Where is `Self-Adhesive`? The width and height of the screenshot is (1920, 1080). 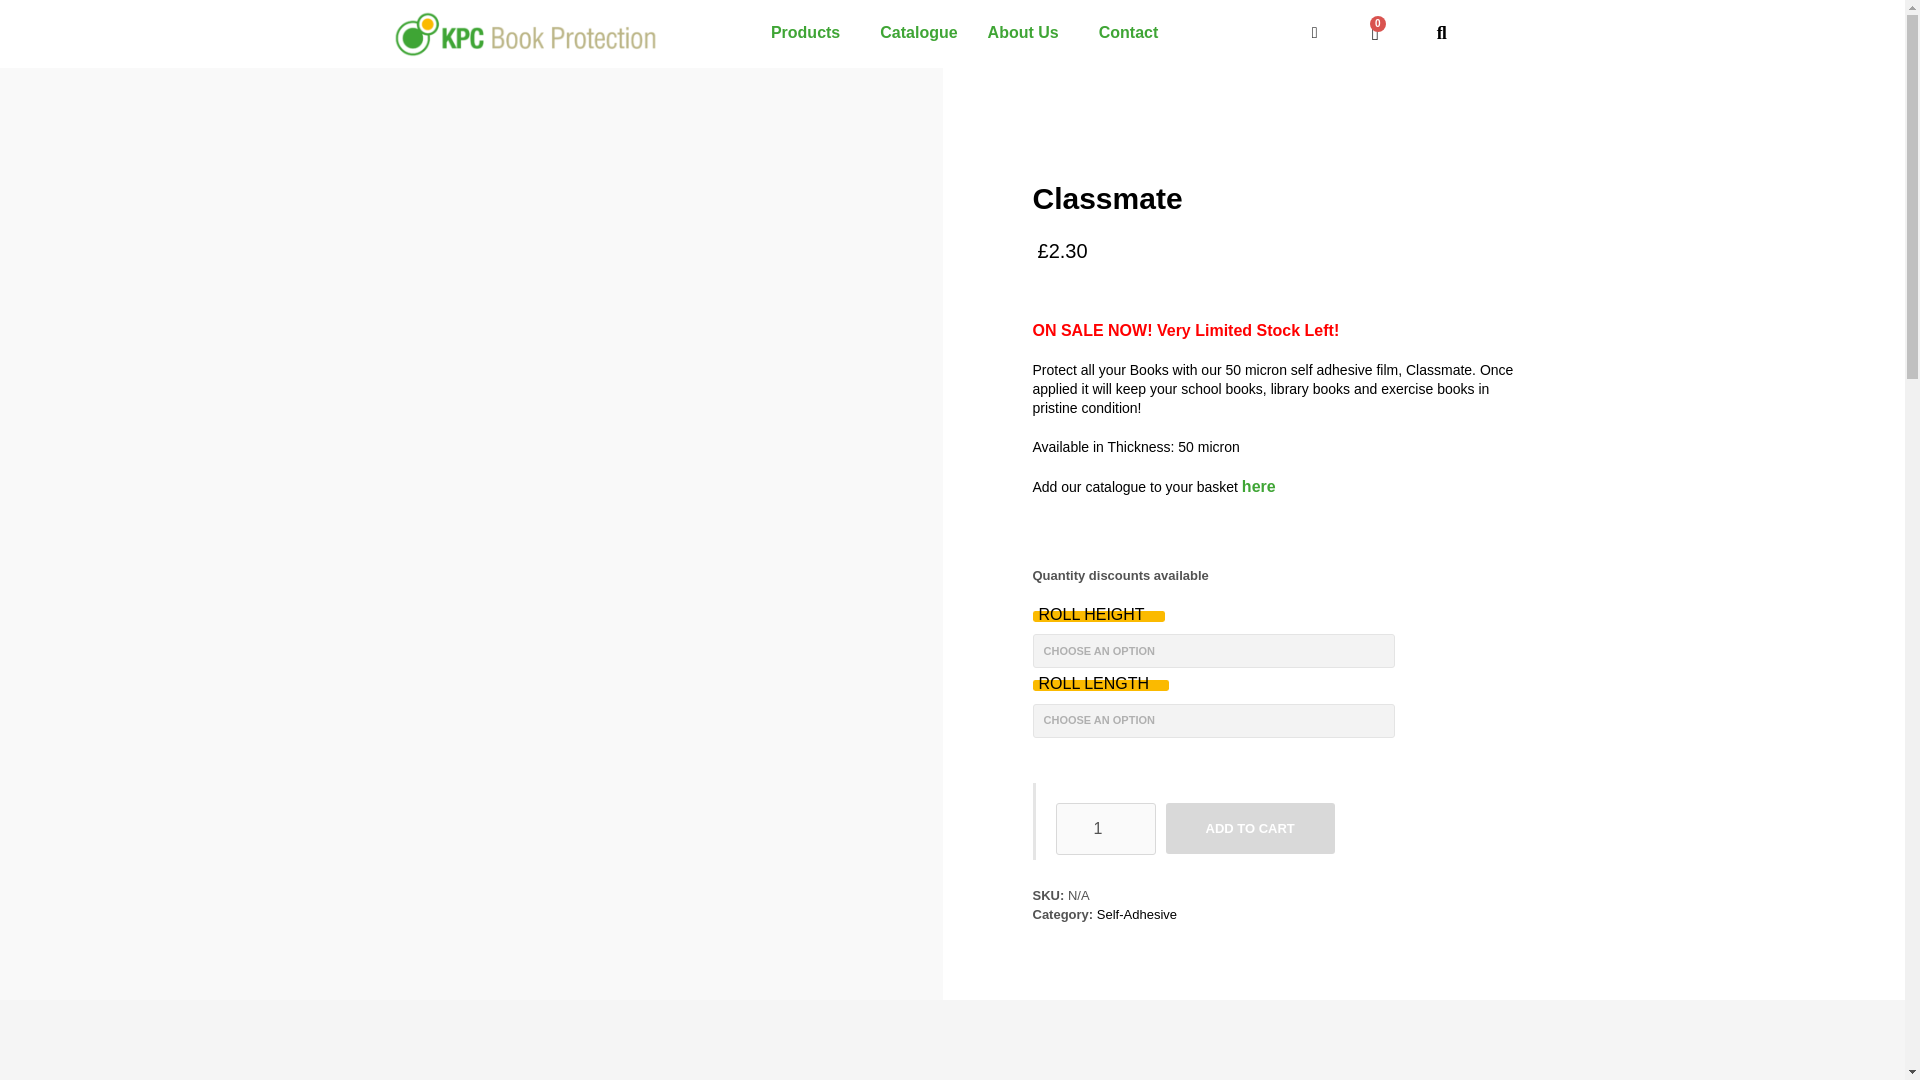
Self-Adhesive is located at coordinates (1136, 914).